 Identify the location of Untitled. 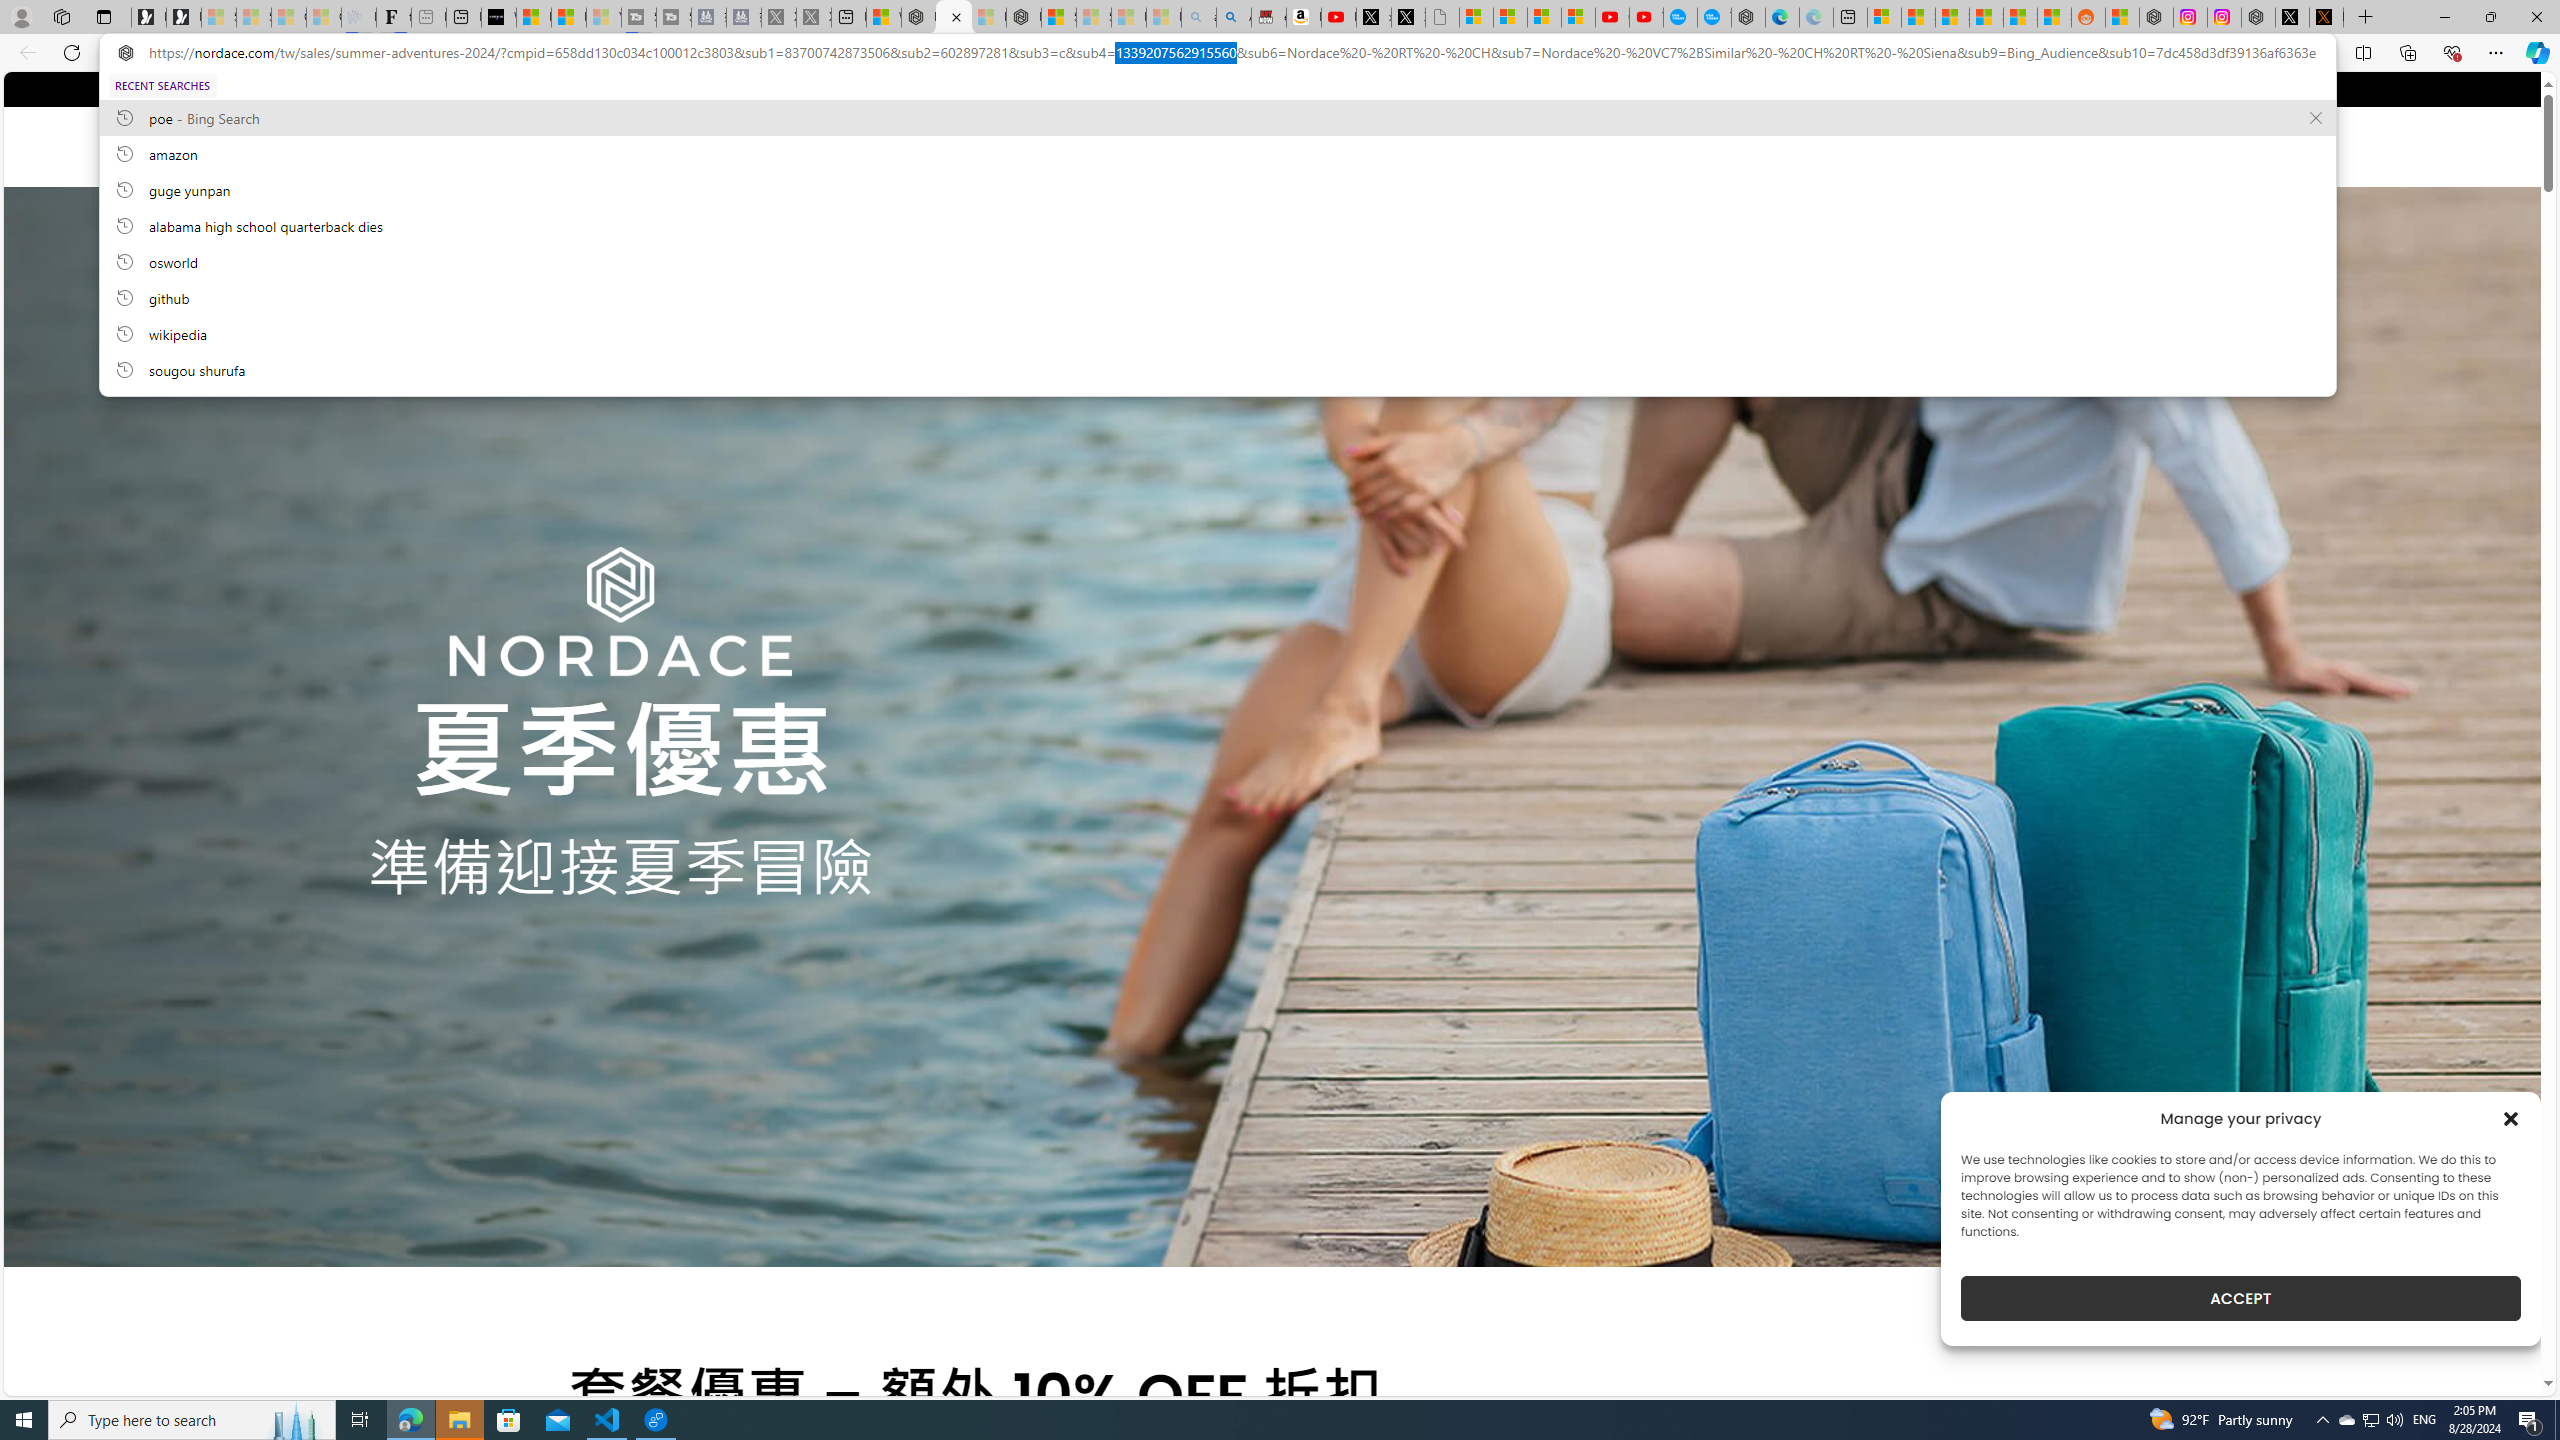
(1442, 17).